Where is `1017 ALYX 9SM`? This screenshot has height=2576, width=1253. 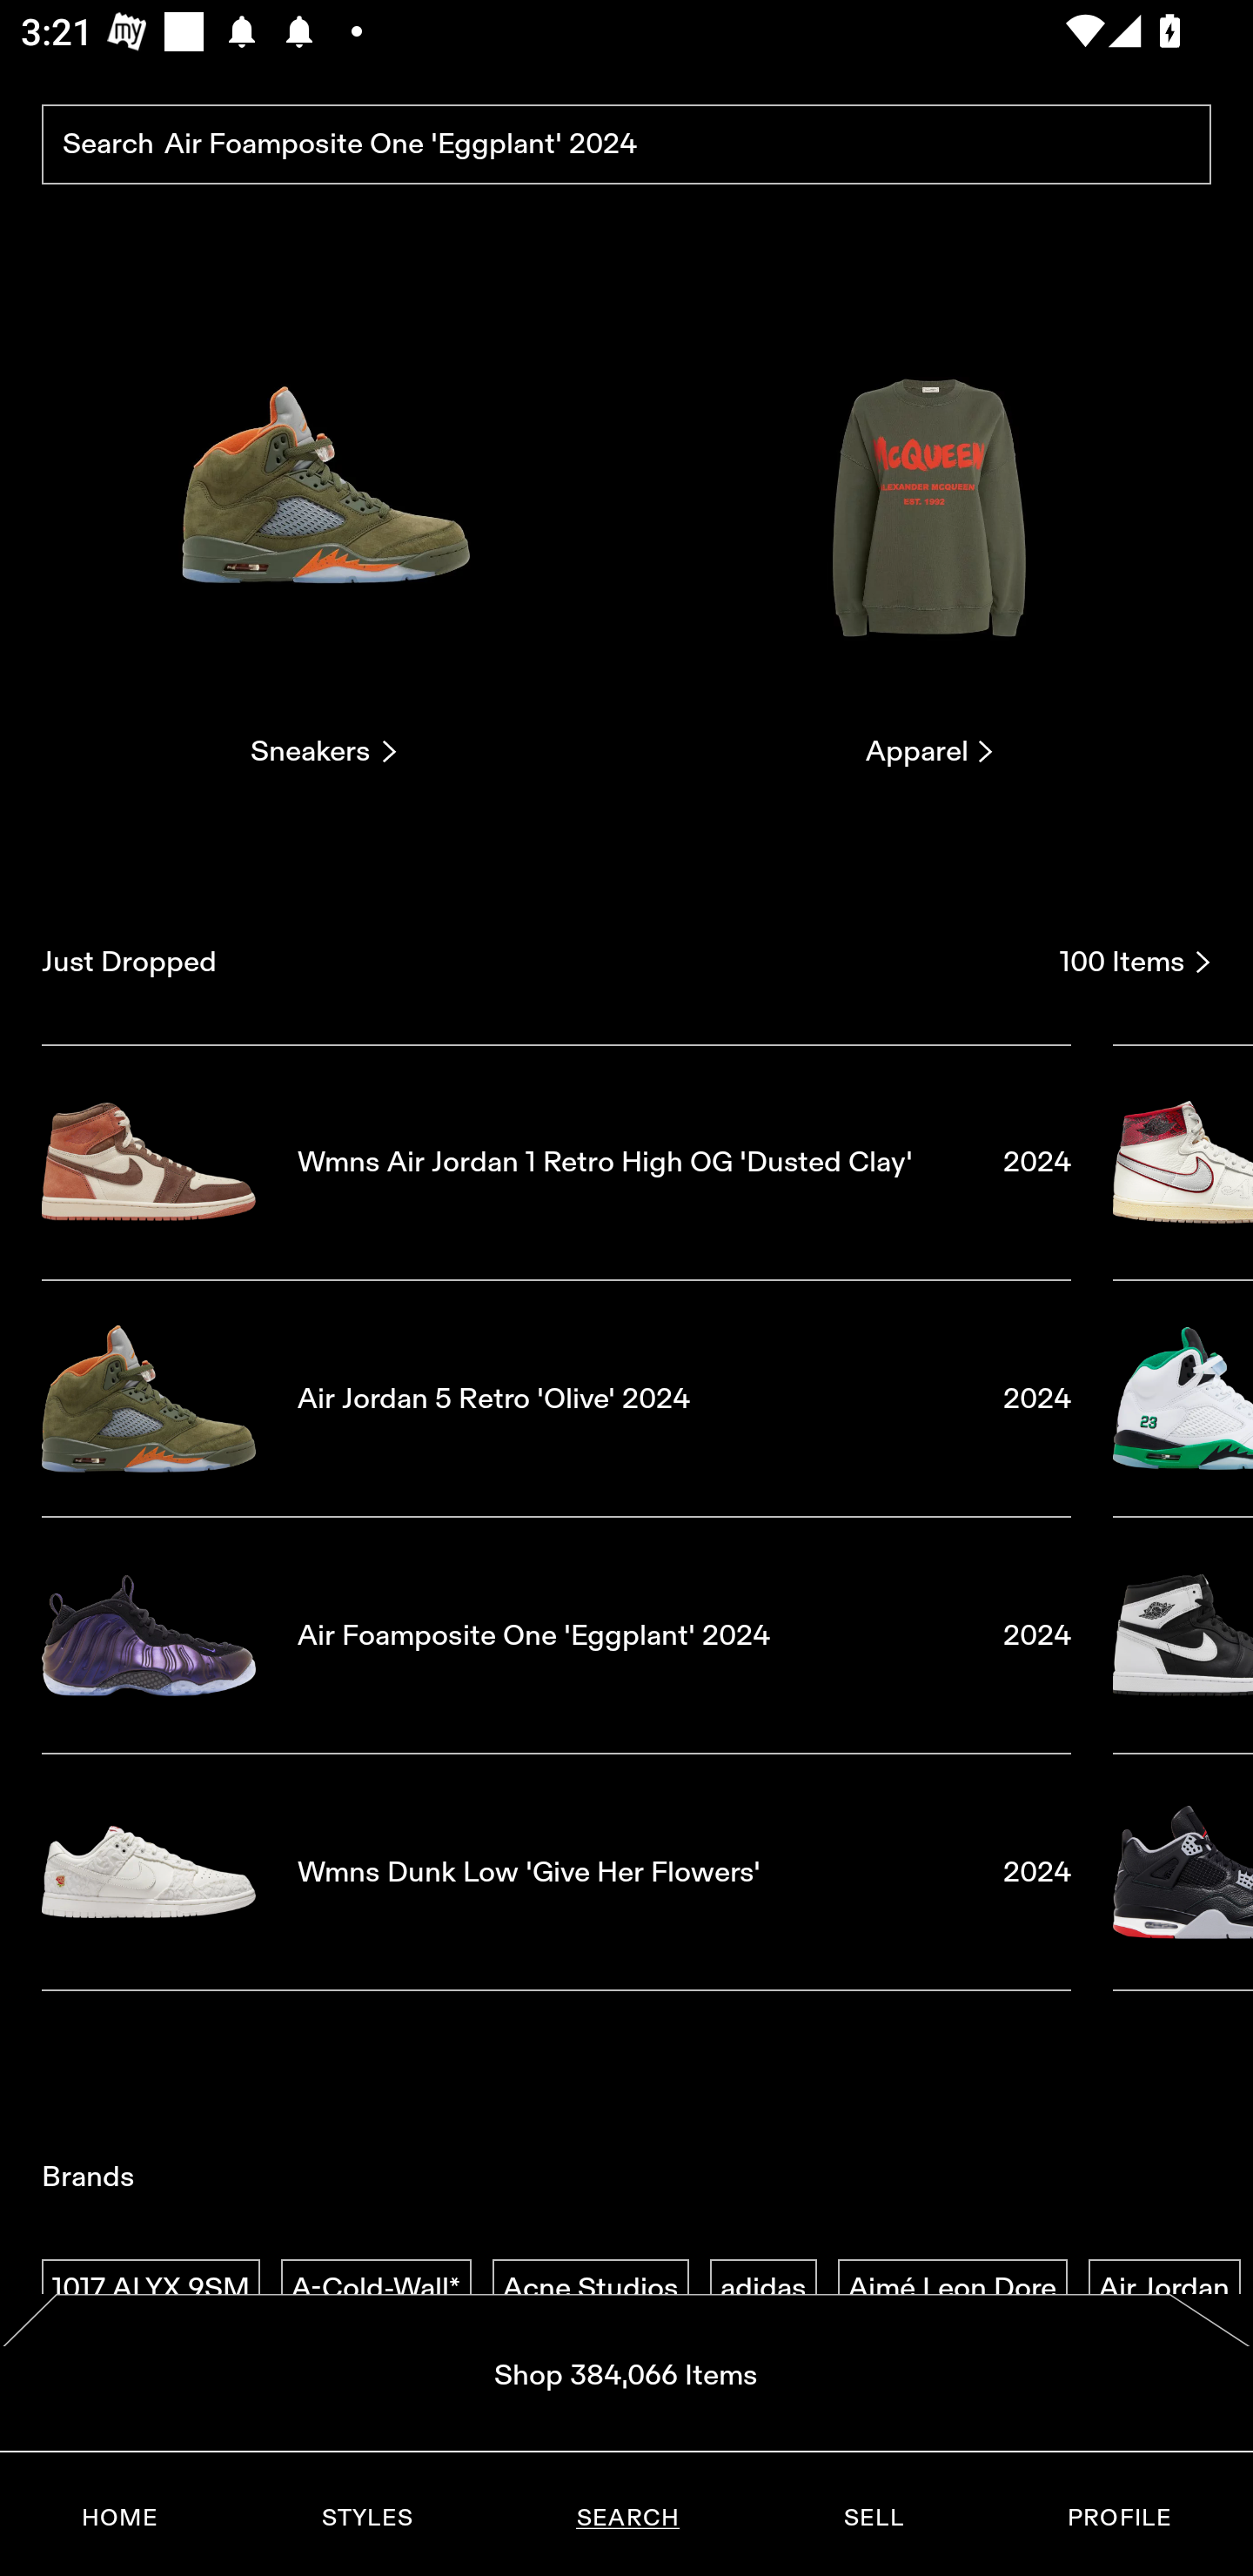 1017 ALYX 9SM is located at coordinates (151, 2289).